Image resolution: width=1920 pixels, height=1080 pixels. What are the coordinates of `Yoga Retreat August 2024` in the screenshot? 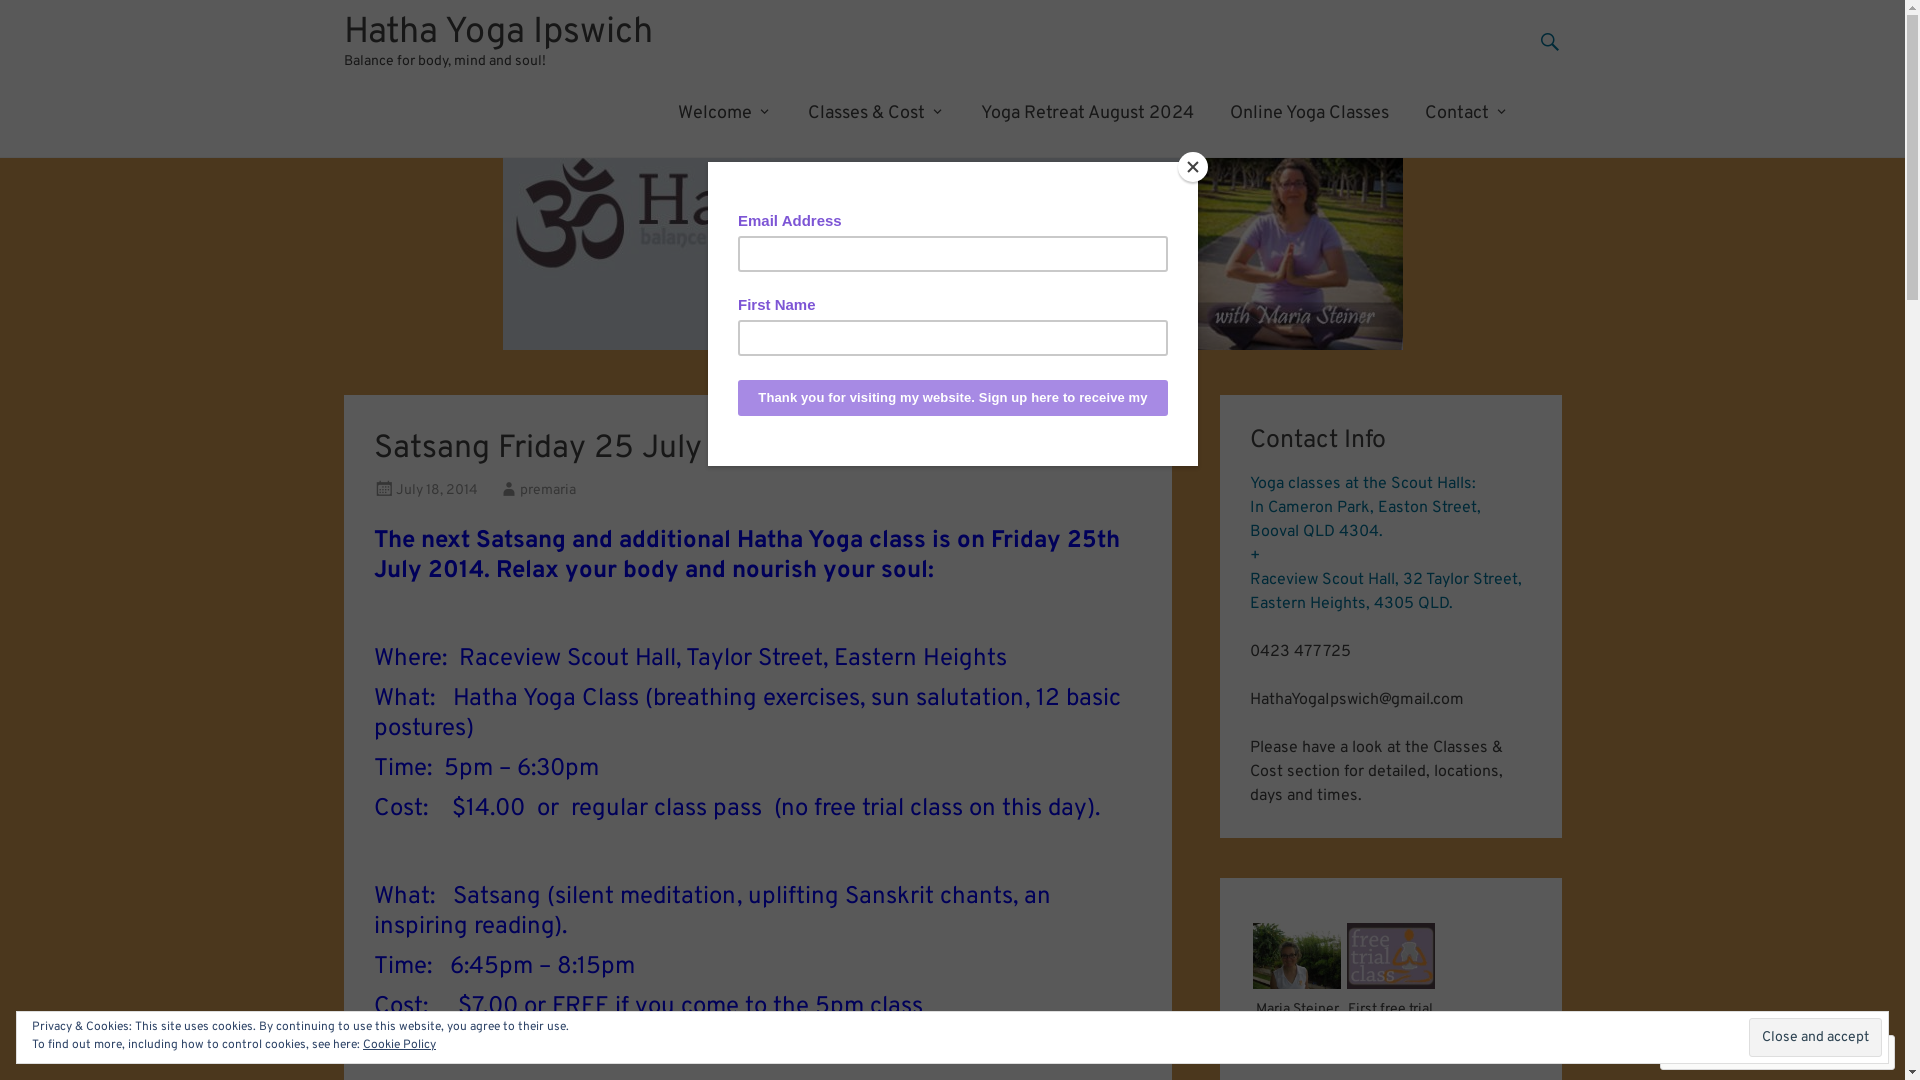 It's located at (1086, 114).